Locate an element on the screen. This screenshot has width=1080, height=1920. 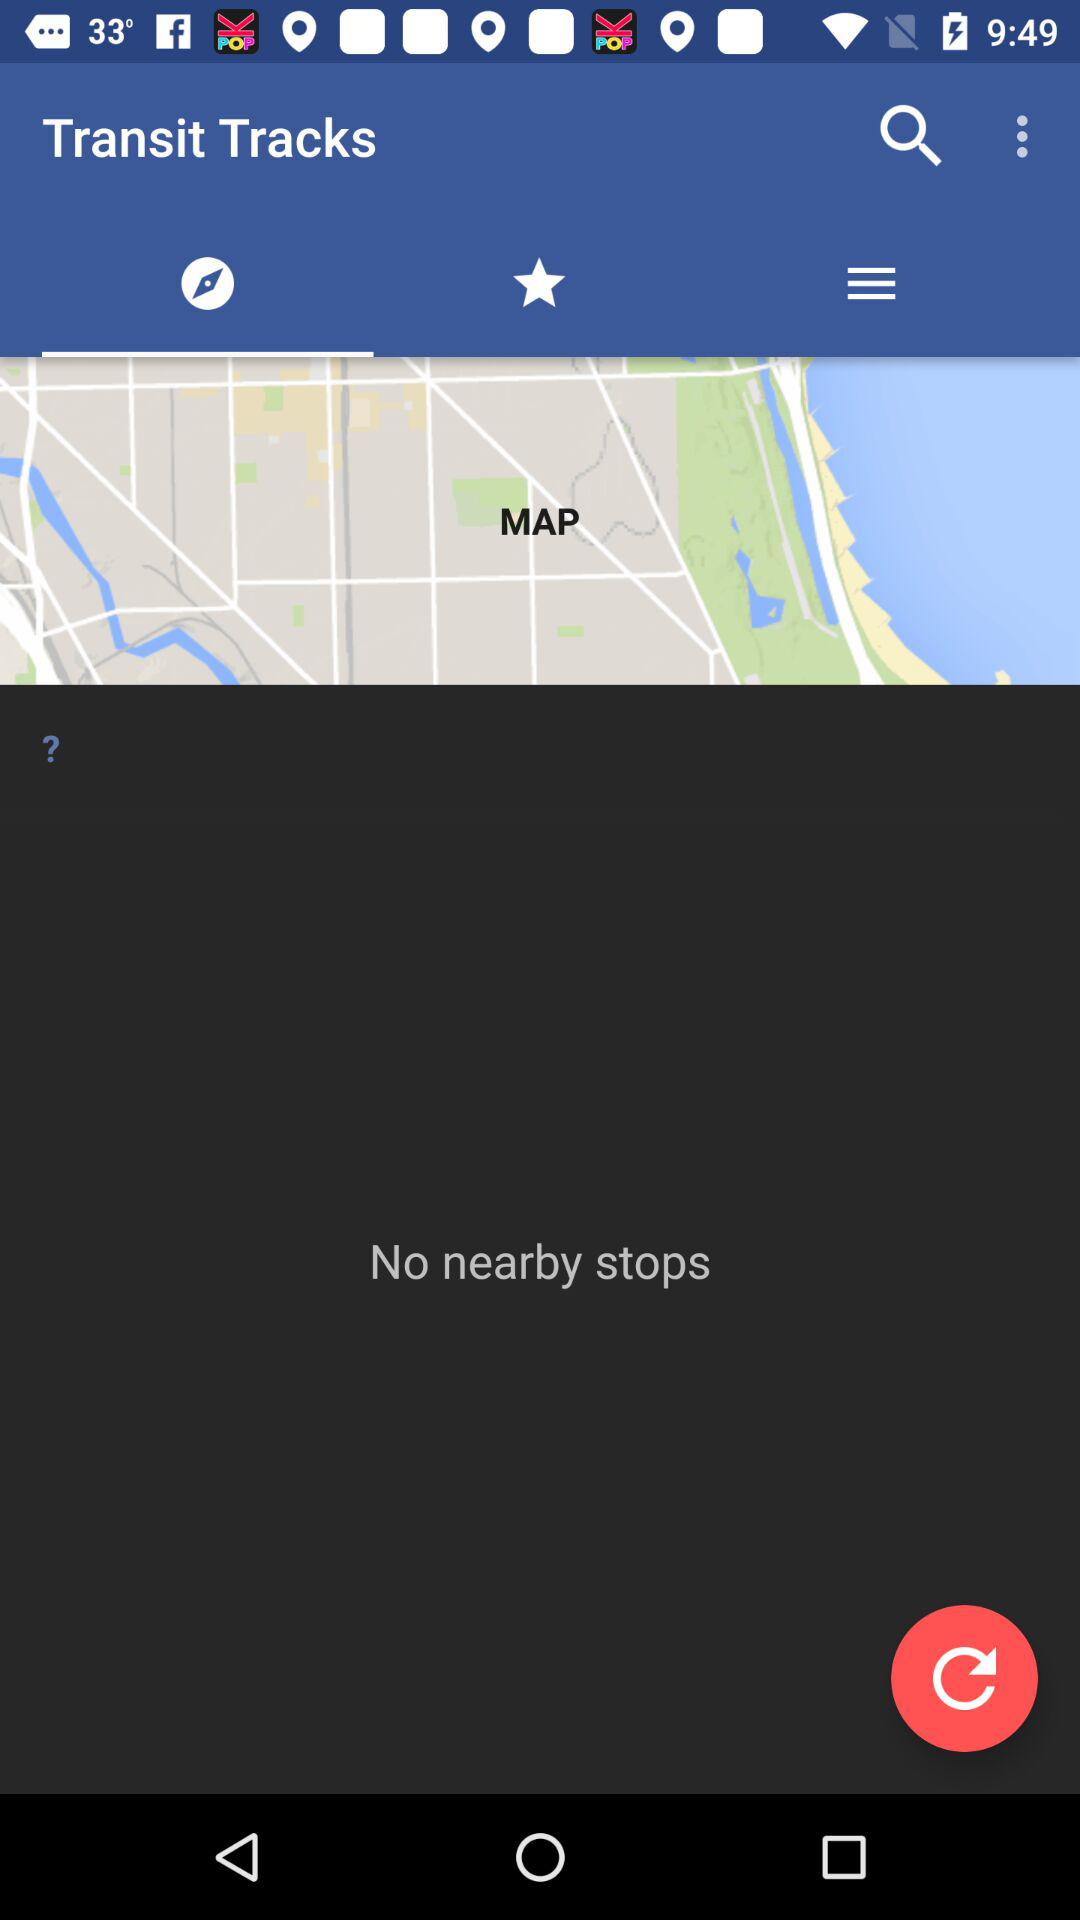
click on the menu icon is located at coordinates (871, 282).